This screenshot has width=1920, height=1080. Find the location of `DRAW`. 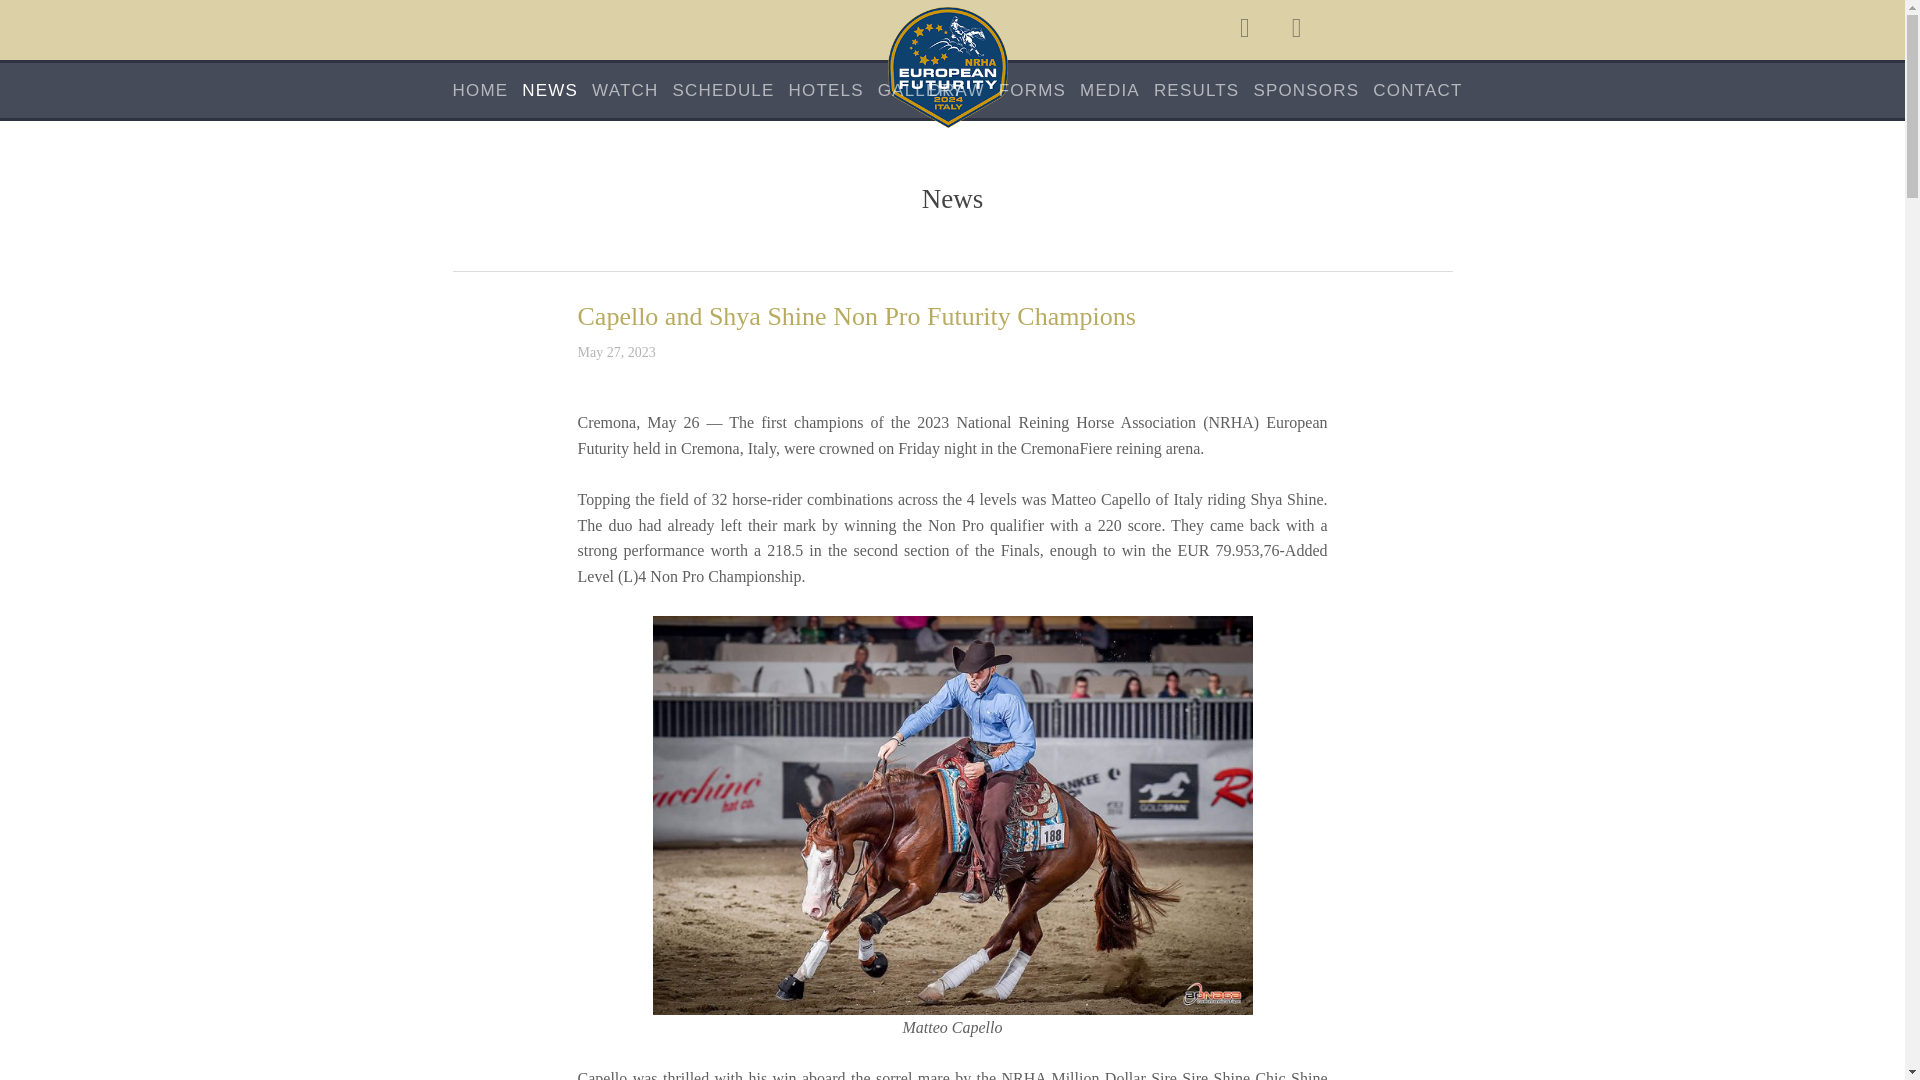

DRAW is located at coordinates (956, 90).